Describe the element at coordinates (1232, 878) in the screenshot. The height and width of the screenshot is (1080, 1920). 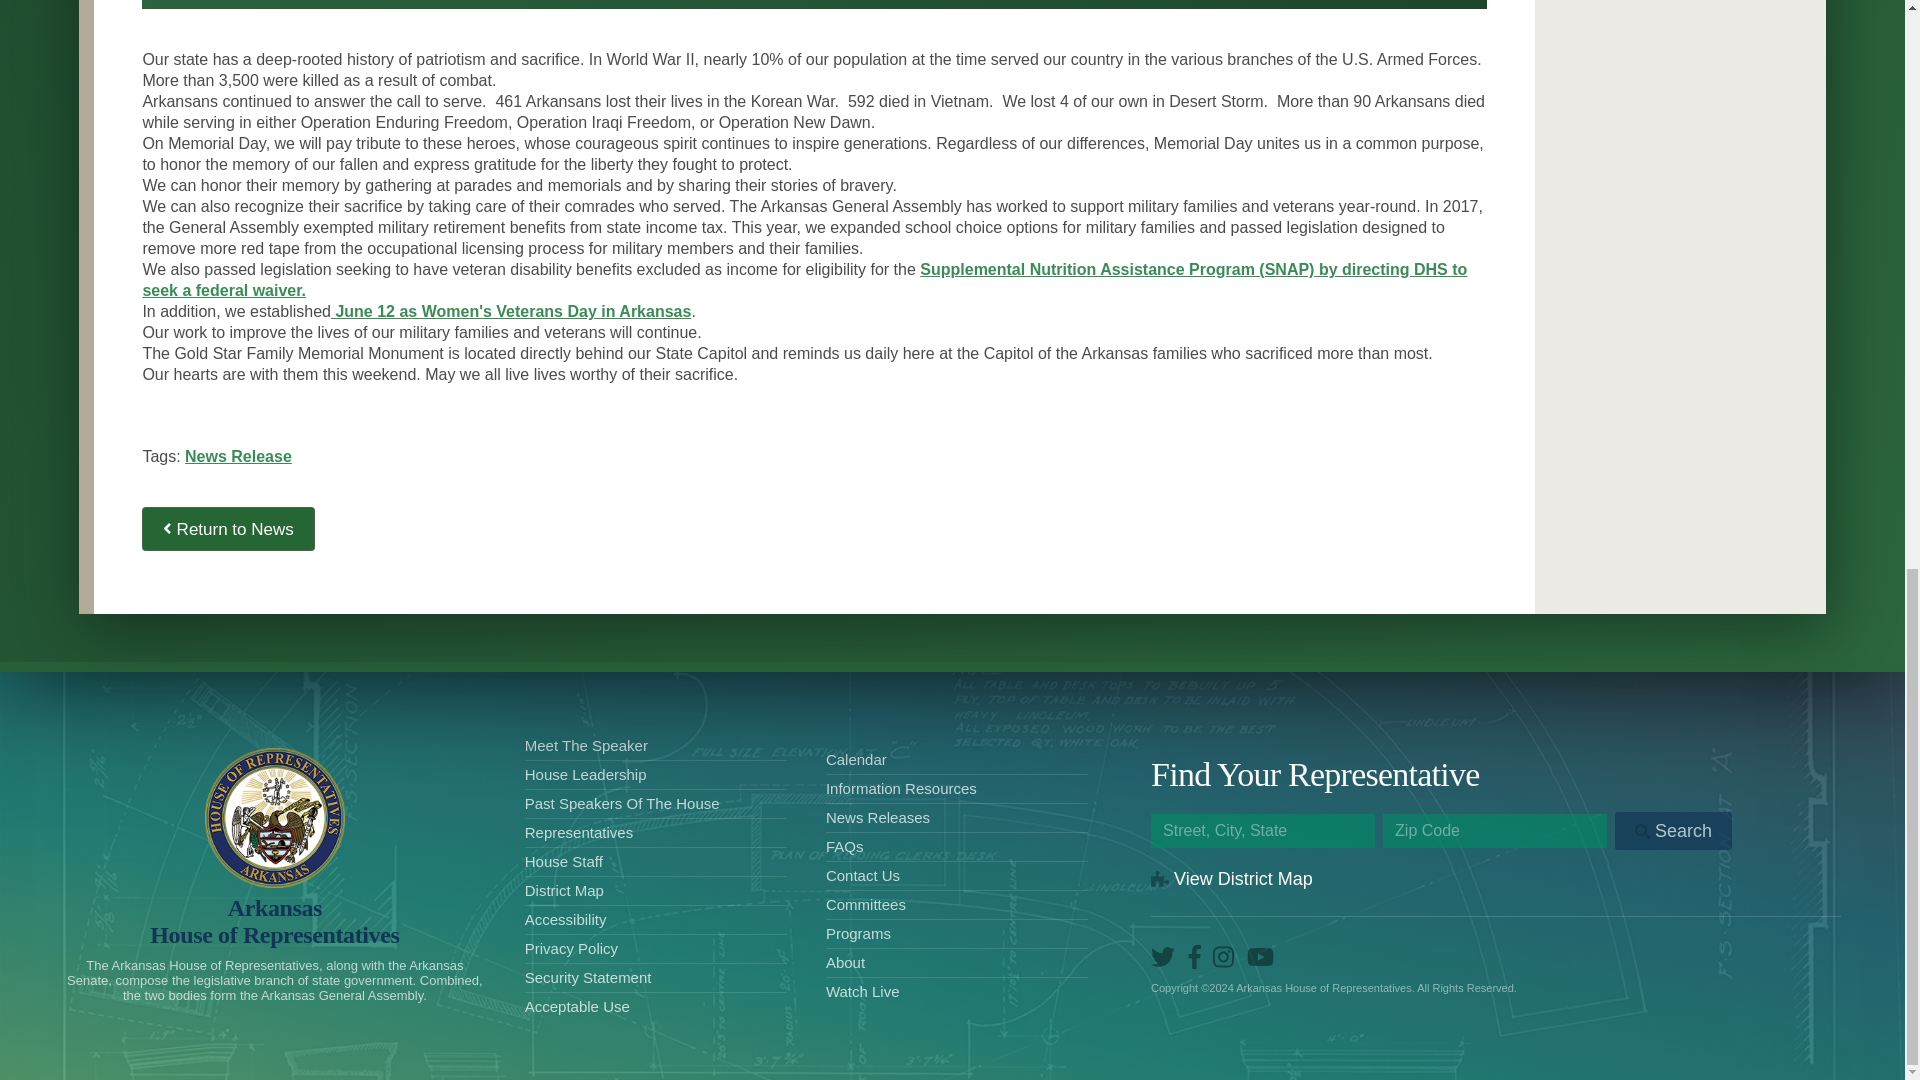
I see `View District Map` at that location.